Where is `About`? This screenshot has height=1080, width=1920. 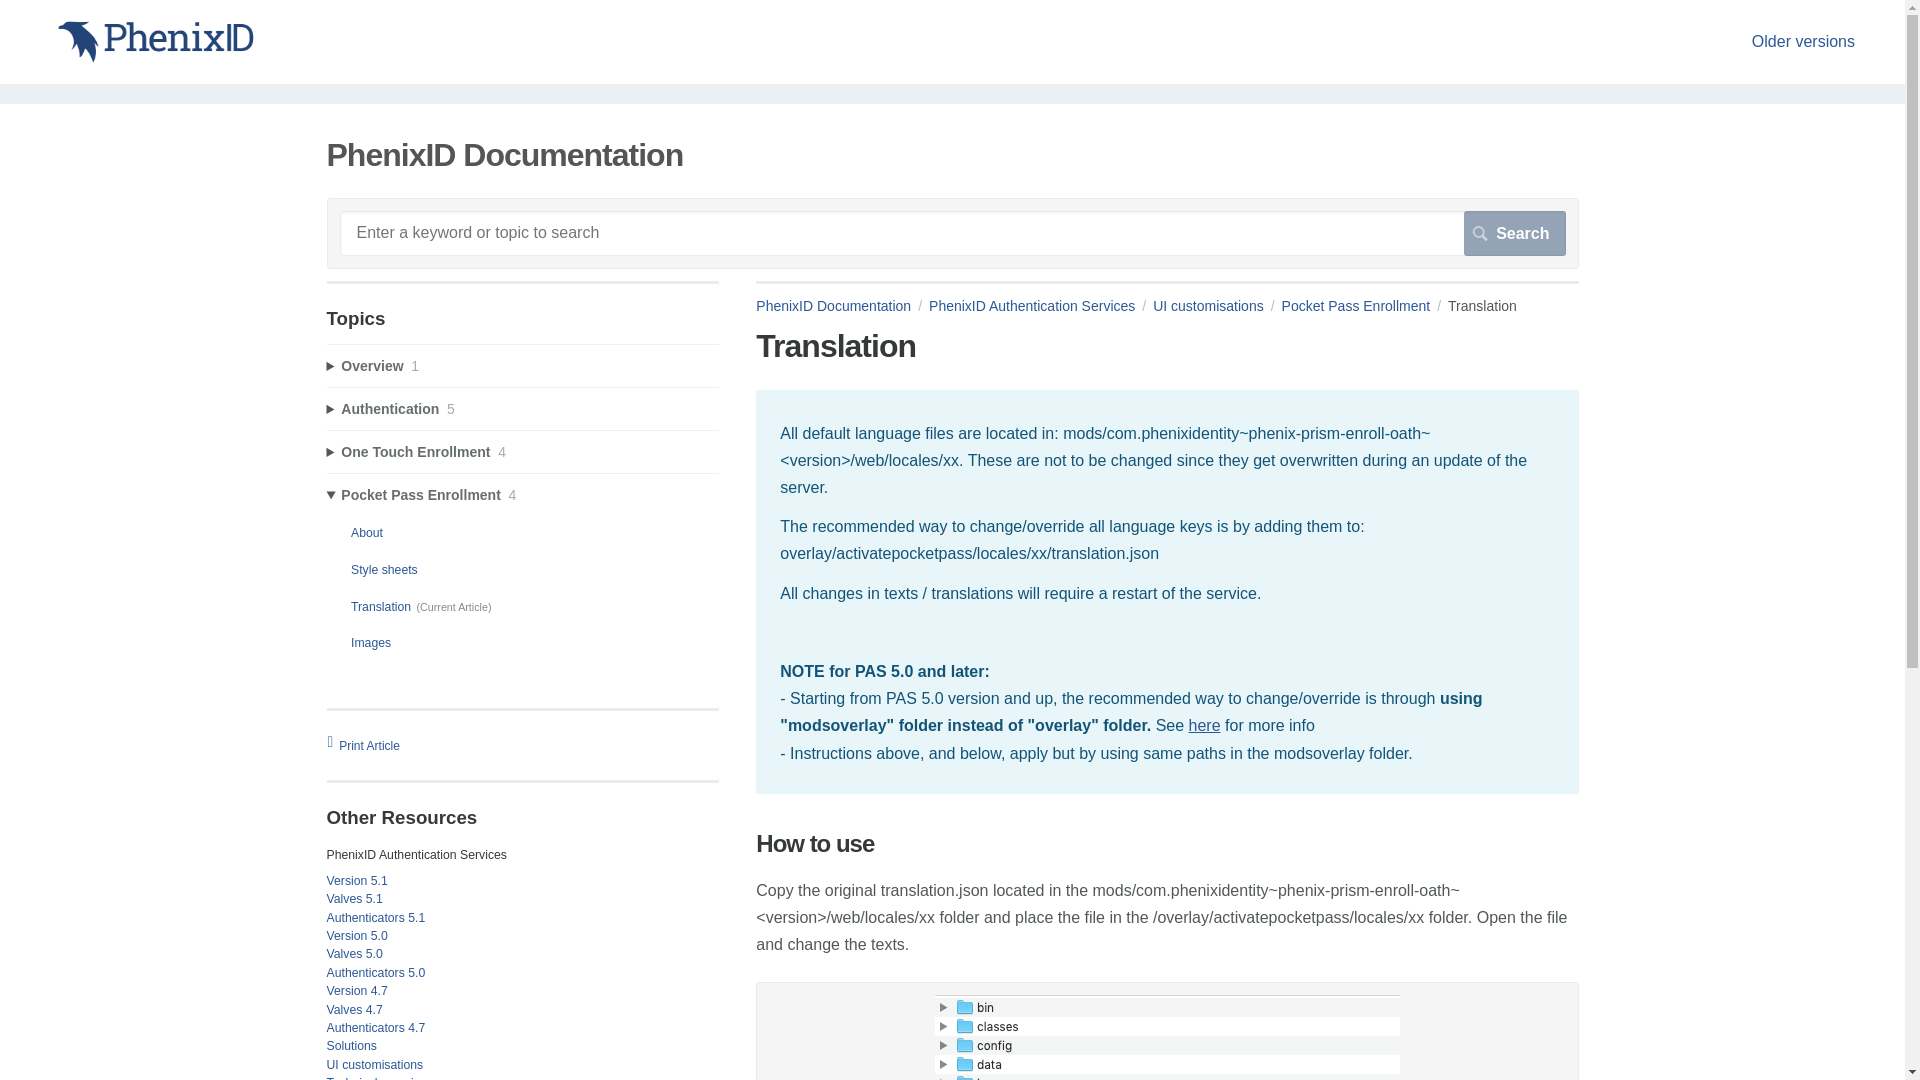 About is located at coordinates (366, 532).